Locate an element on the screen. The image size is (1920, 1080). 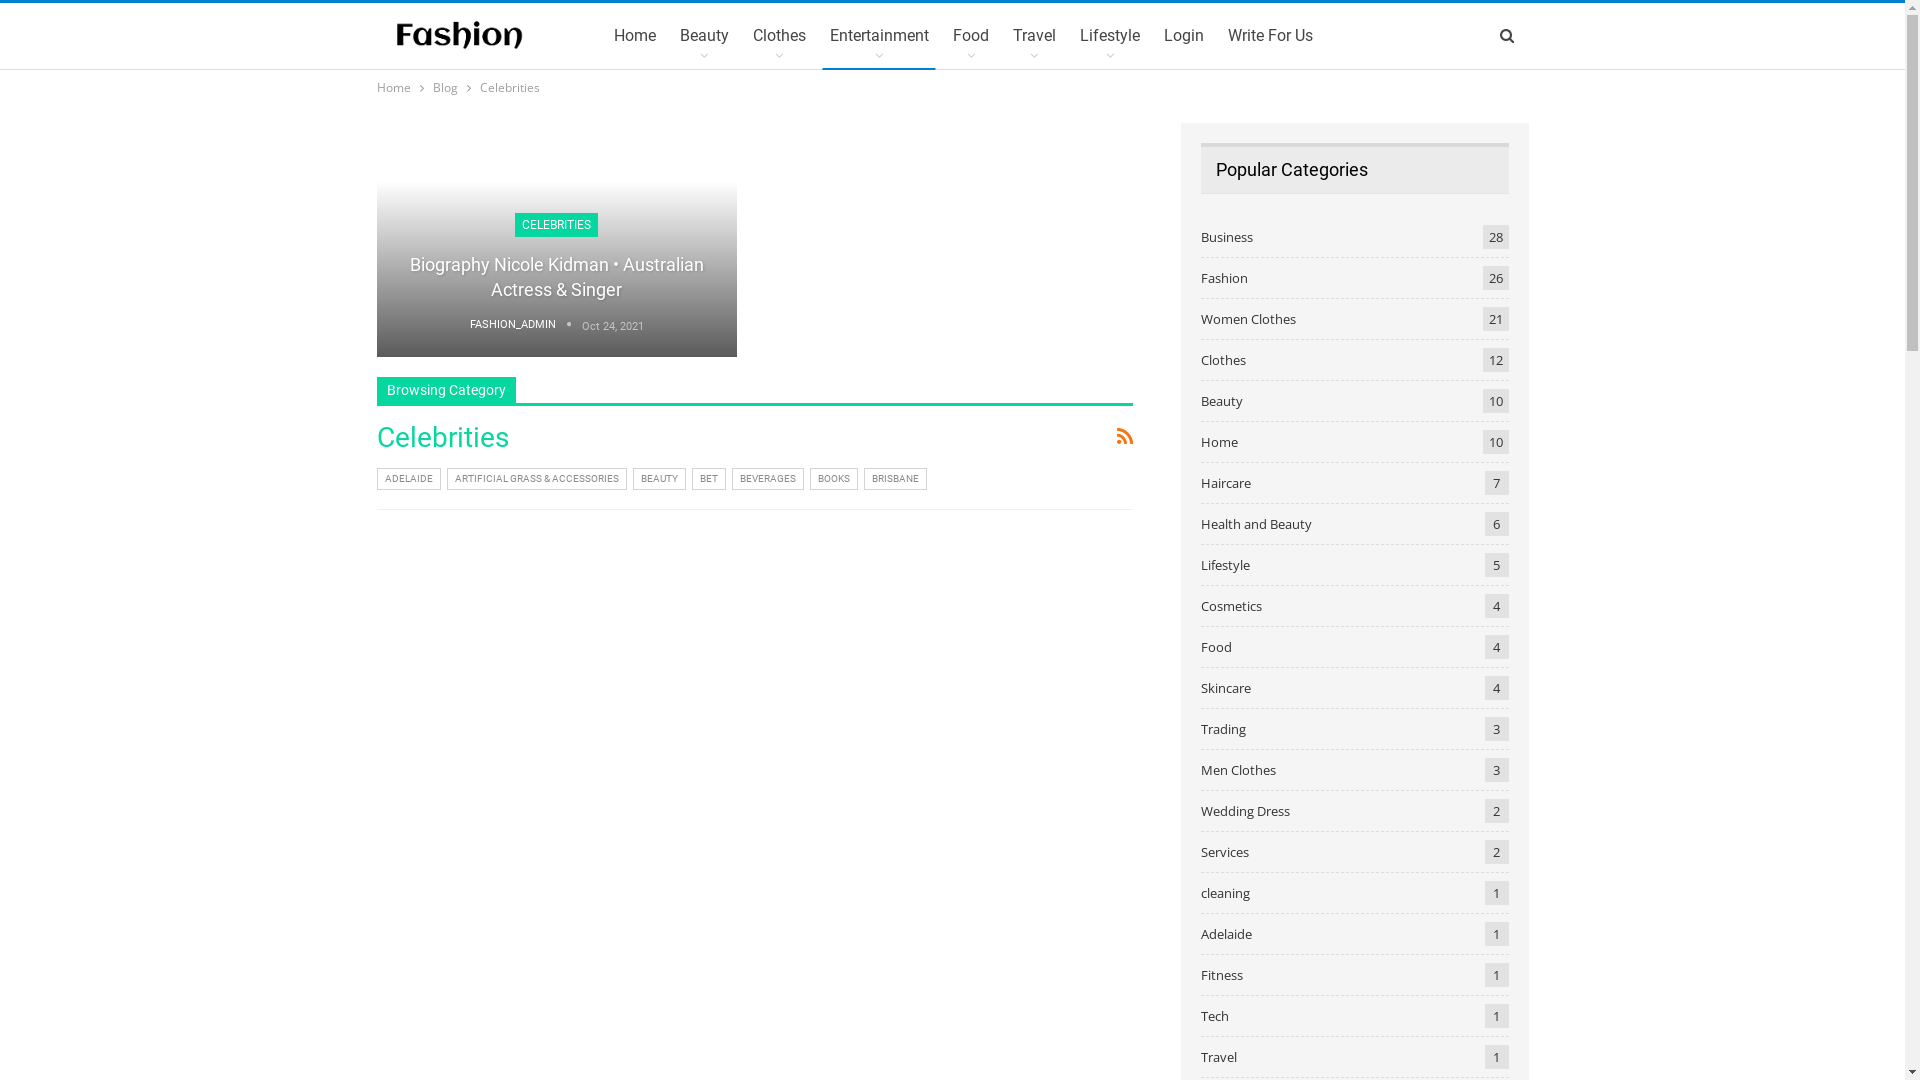
Trading
3 is located at coordinates (1222, 729).